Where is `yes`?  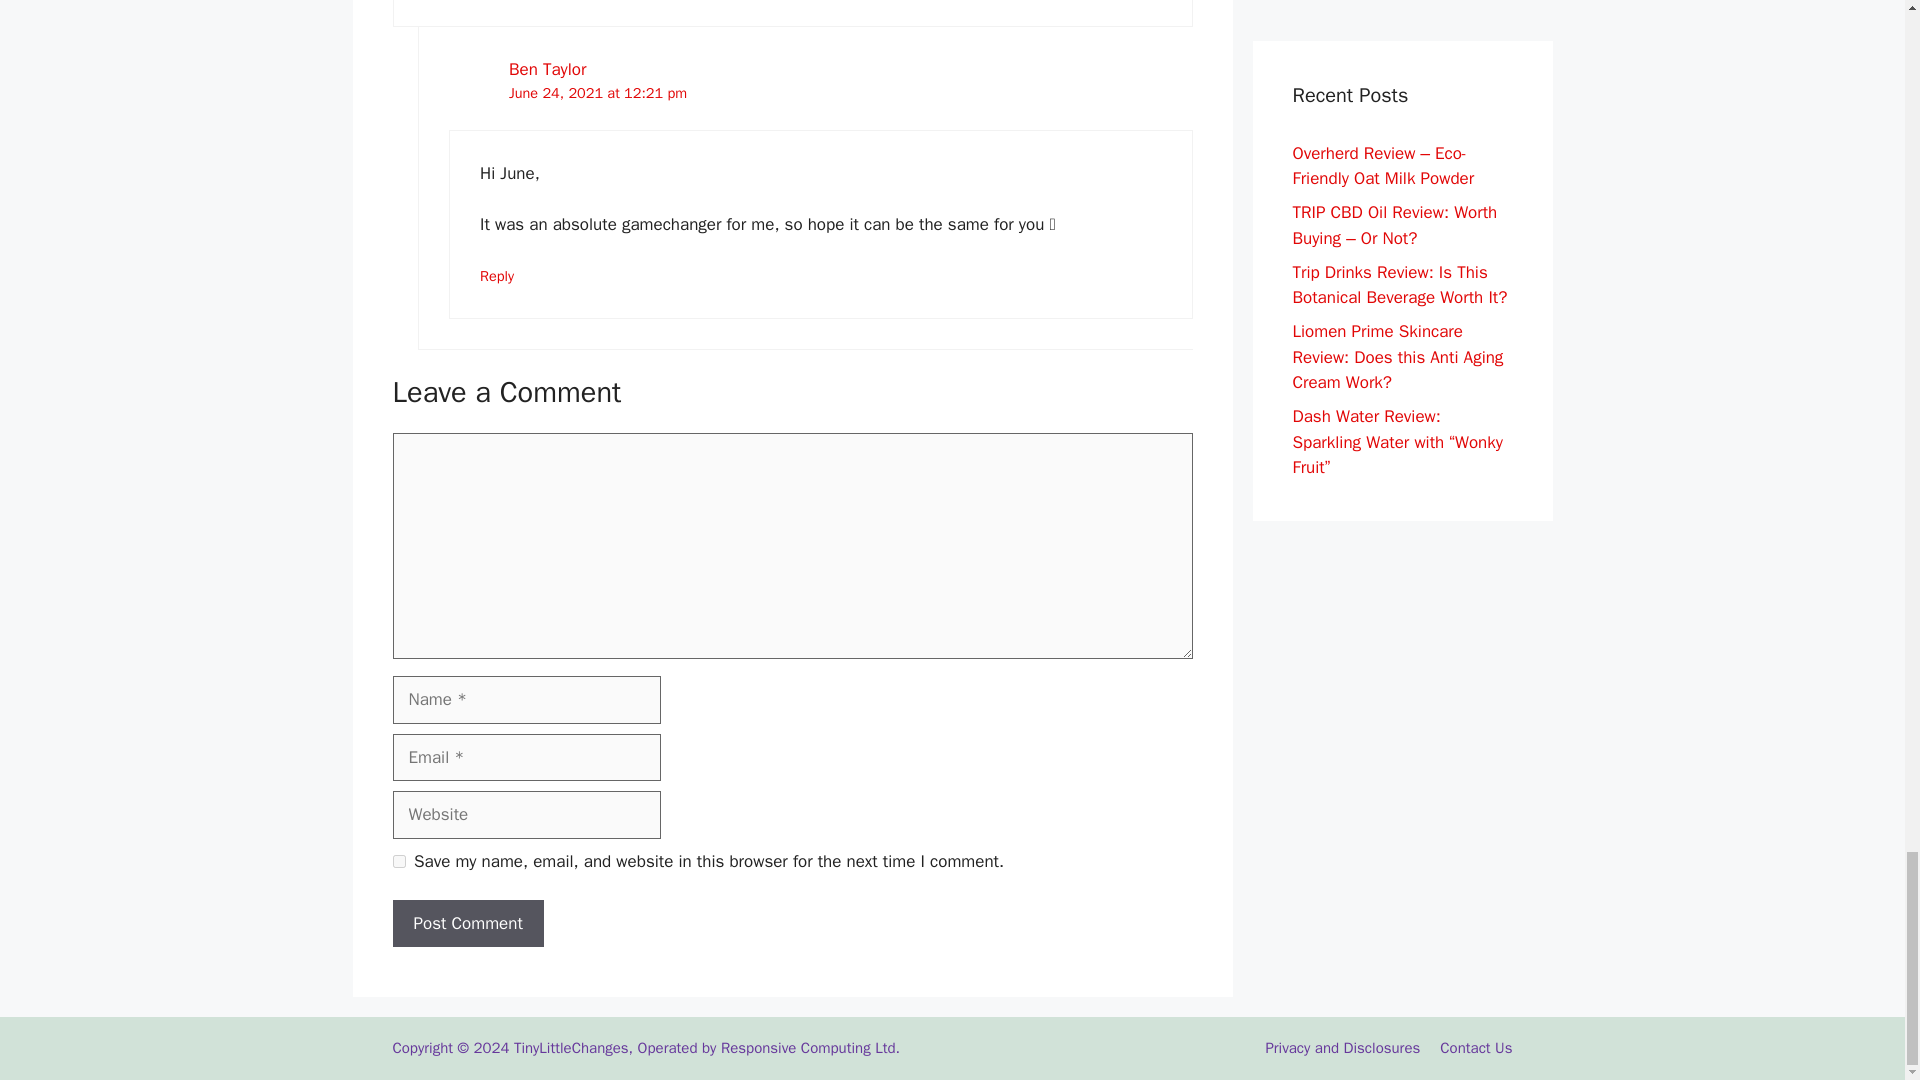
yes is located at coordinates (398, 862).